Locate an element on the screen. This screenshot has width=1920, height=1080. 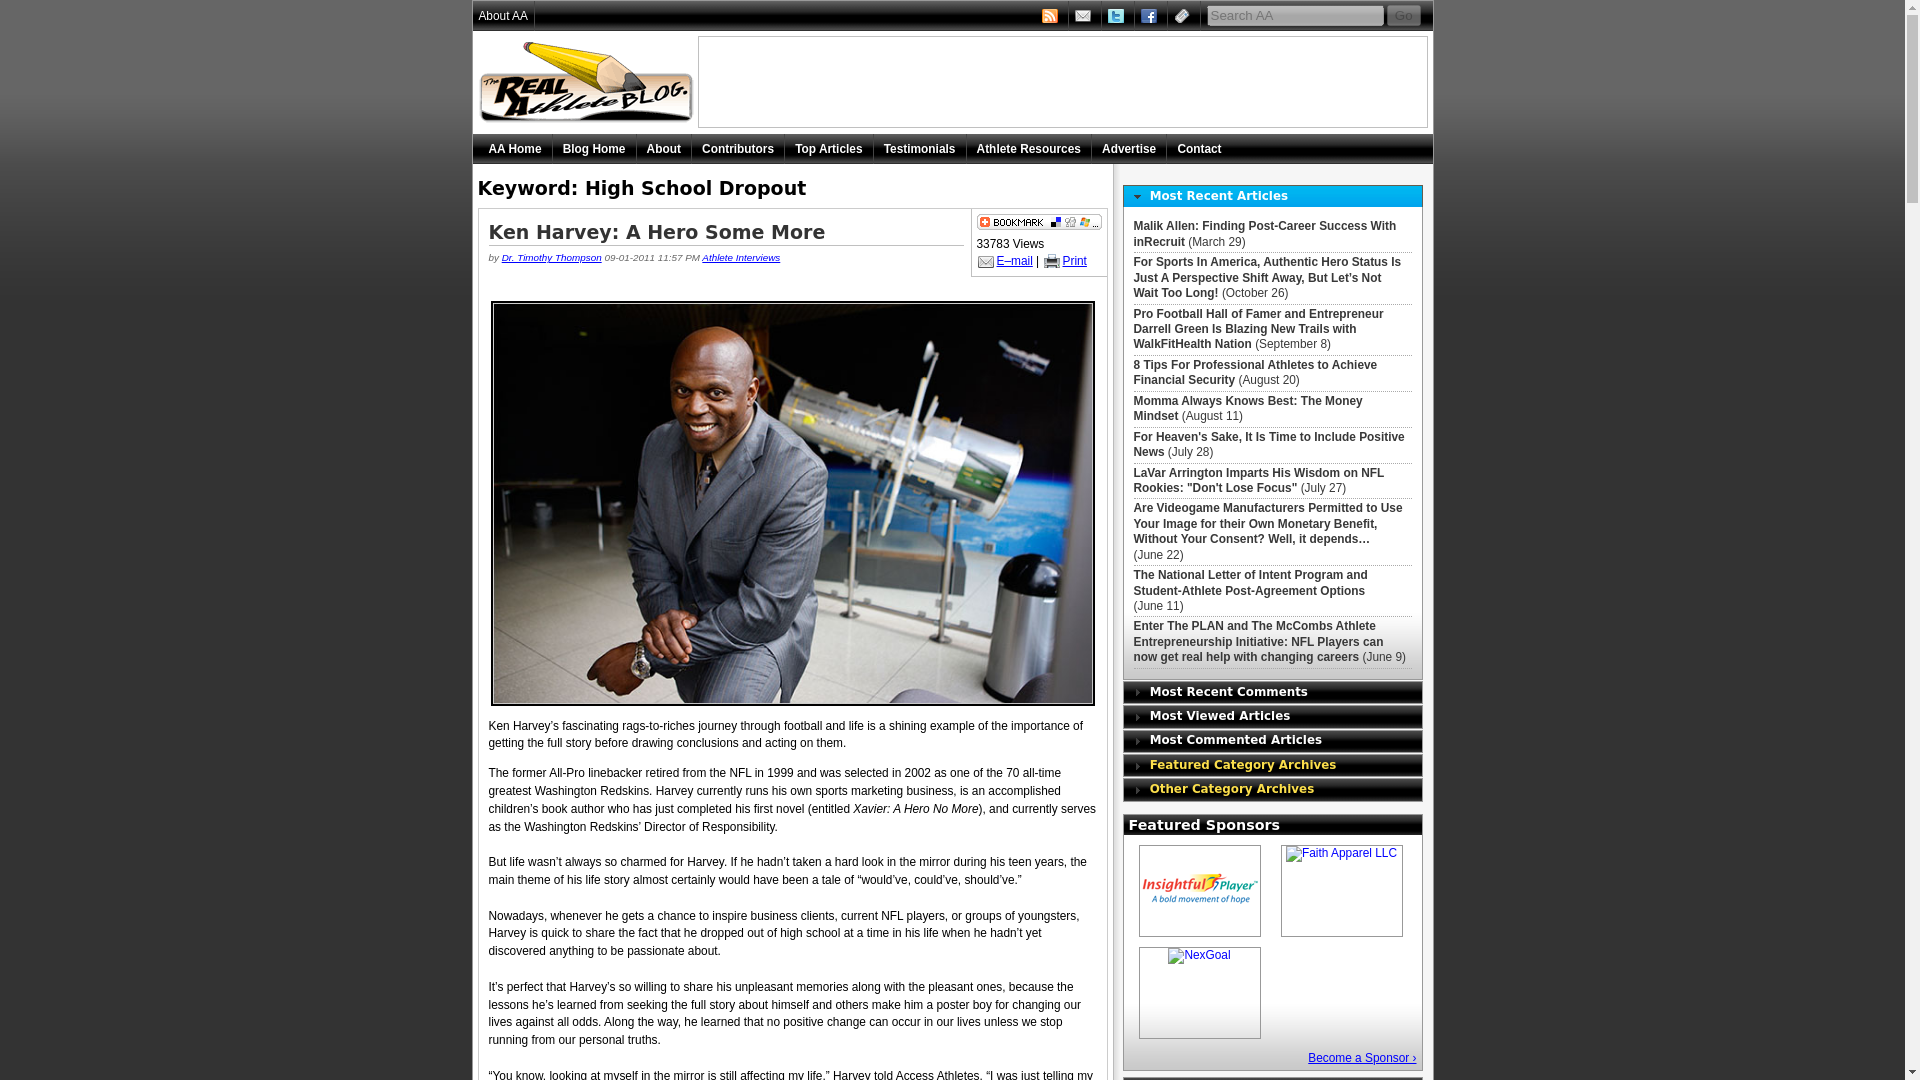
Access Athletes Blog Homepage is located at coordinates (589, 82).